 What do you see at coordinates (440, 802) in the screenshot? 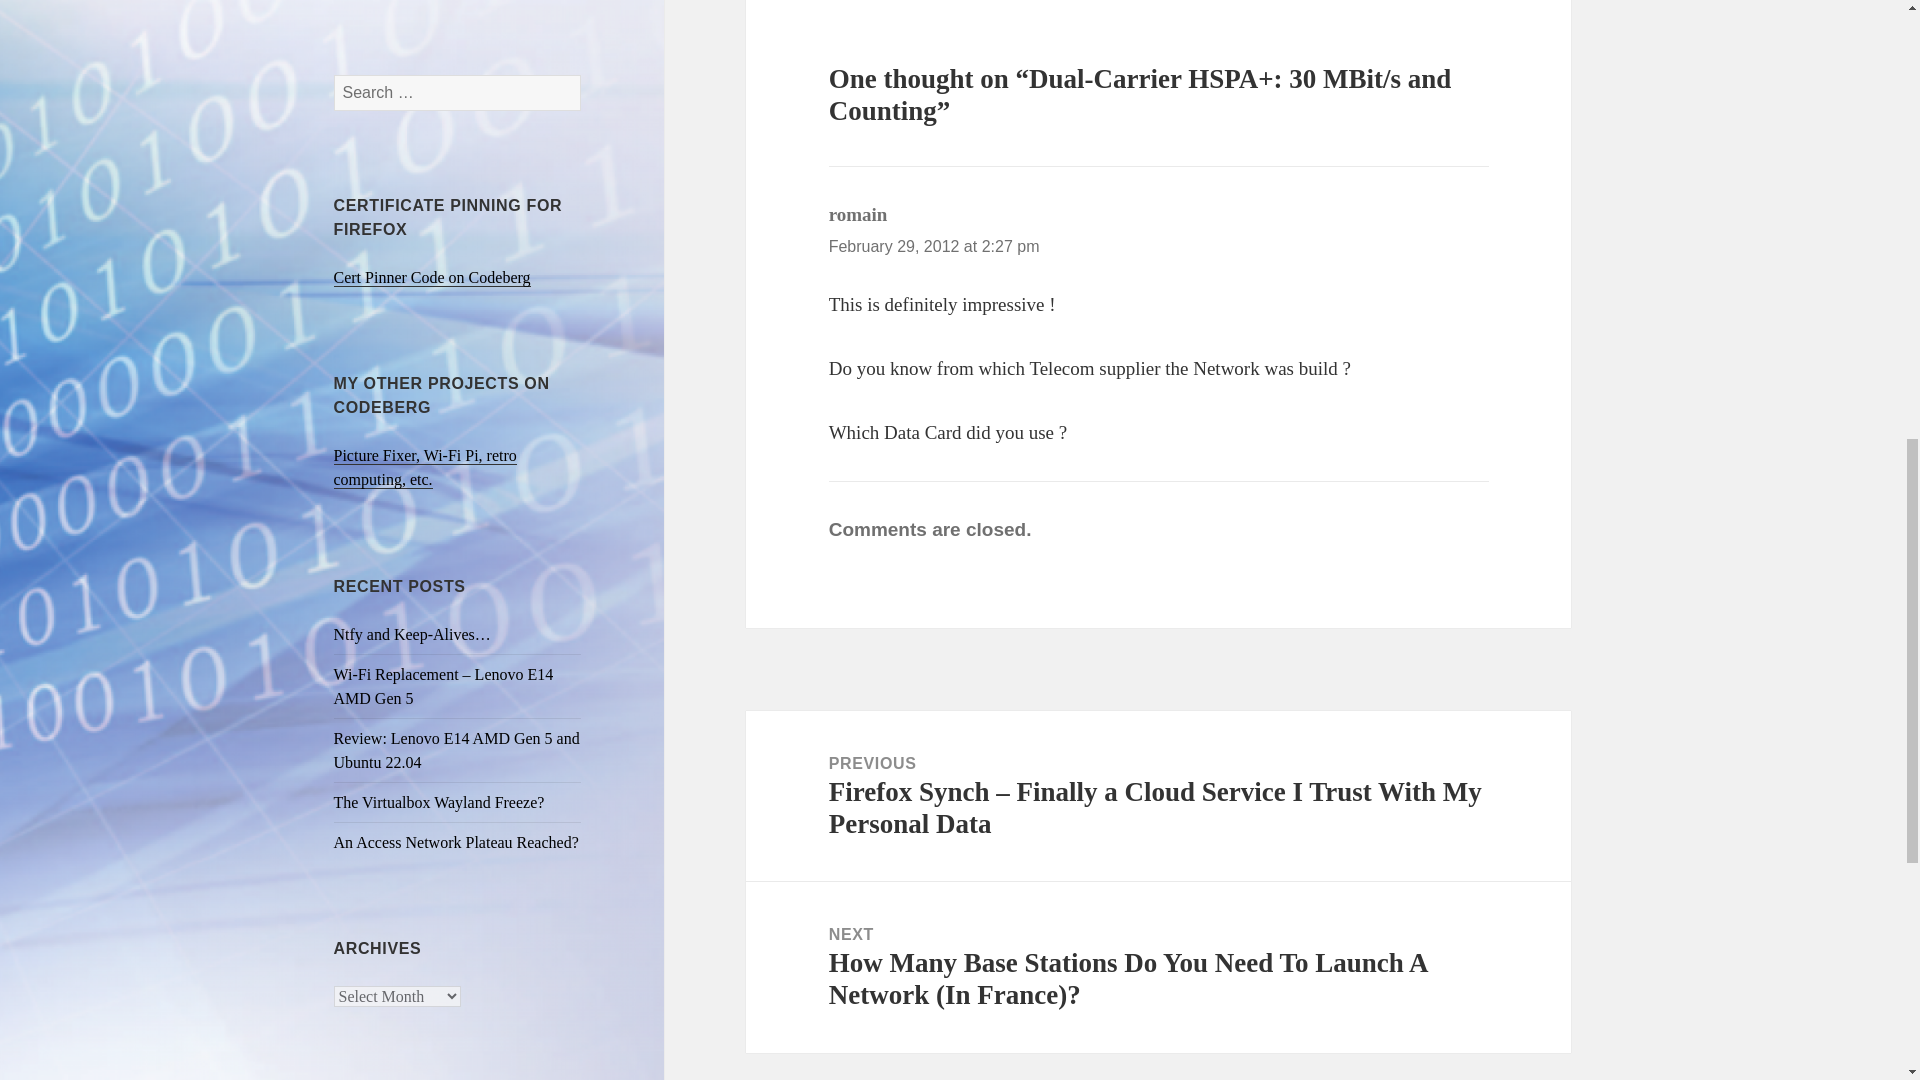
I see `The Virtualbox Wayland Freeze?` at bounding box center [440, 802].